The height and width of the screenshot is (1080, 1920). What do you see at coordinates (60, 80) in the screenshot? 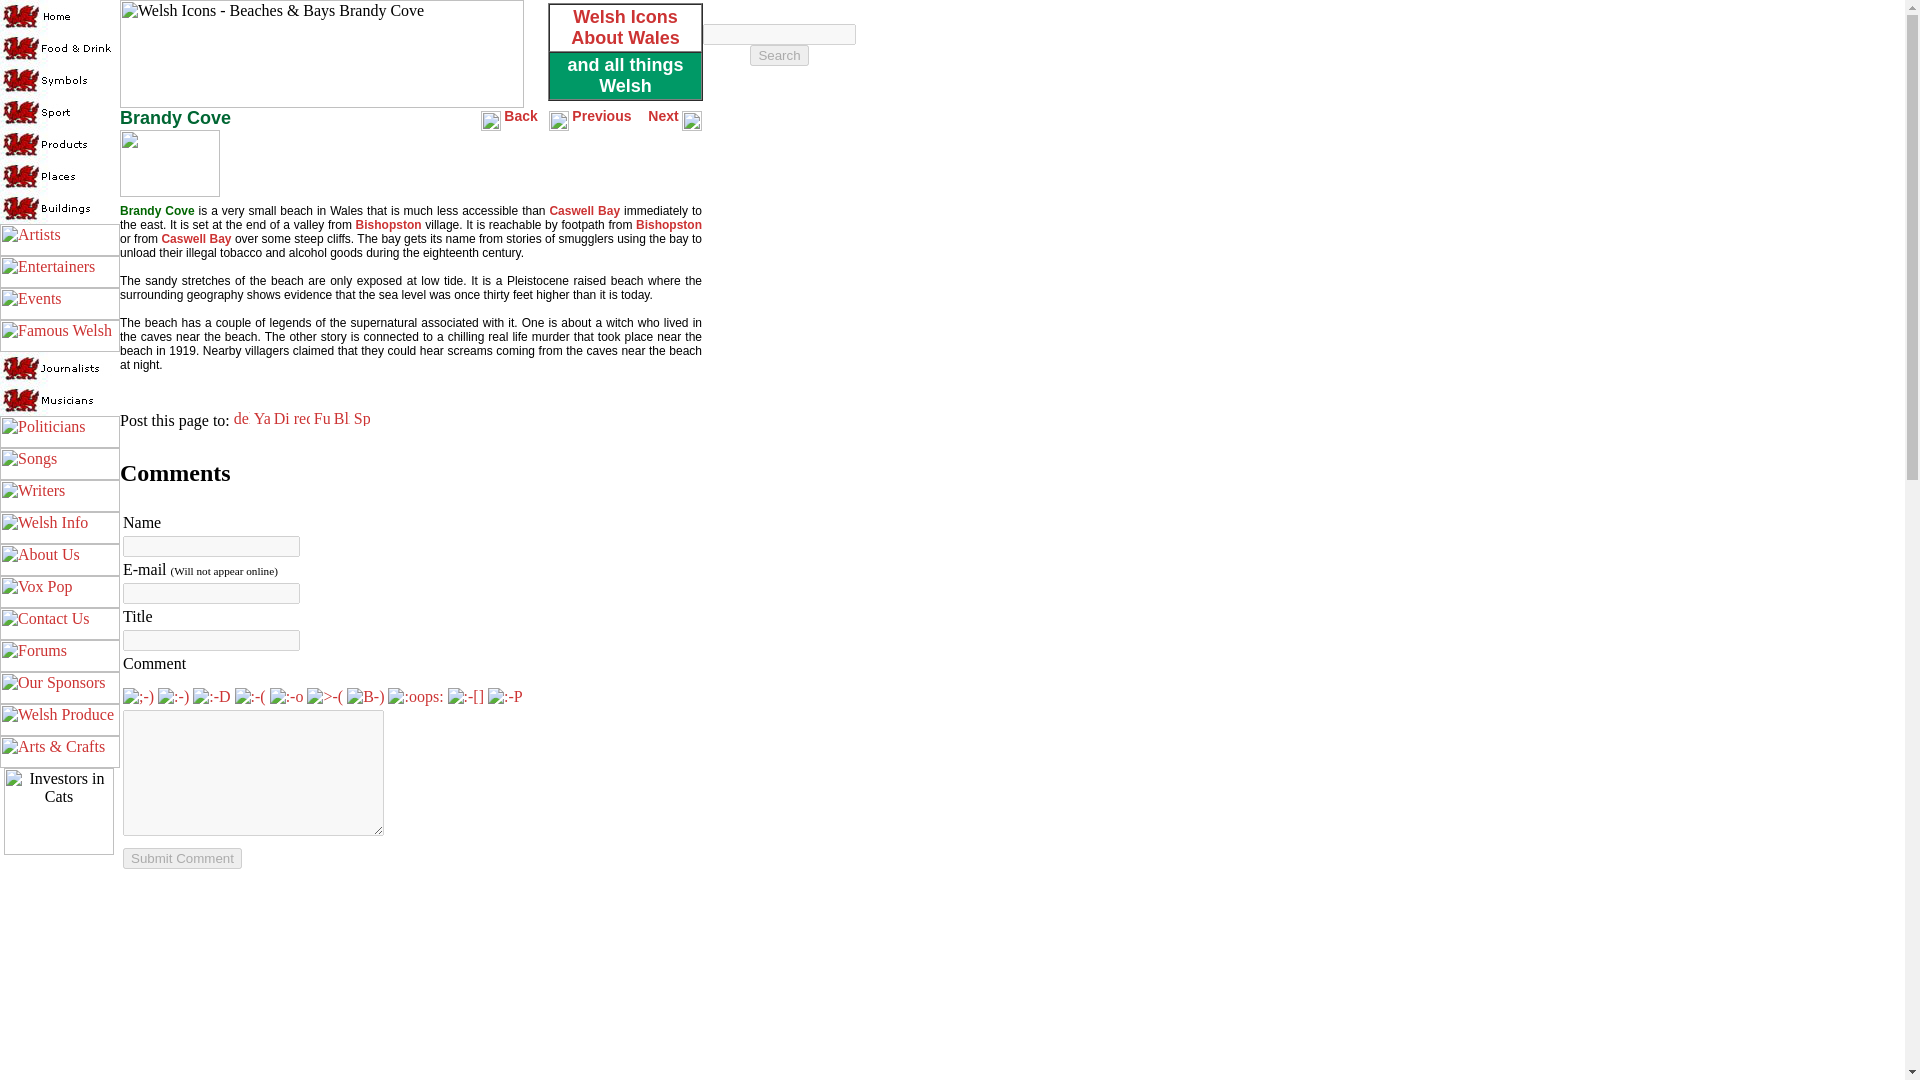
I see `Symbols` at bounding box center [60, 80].